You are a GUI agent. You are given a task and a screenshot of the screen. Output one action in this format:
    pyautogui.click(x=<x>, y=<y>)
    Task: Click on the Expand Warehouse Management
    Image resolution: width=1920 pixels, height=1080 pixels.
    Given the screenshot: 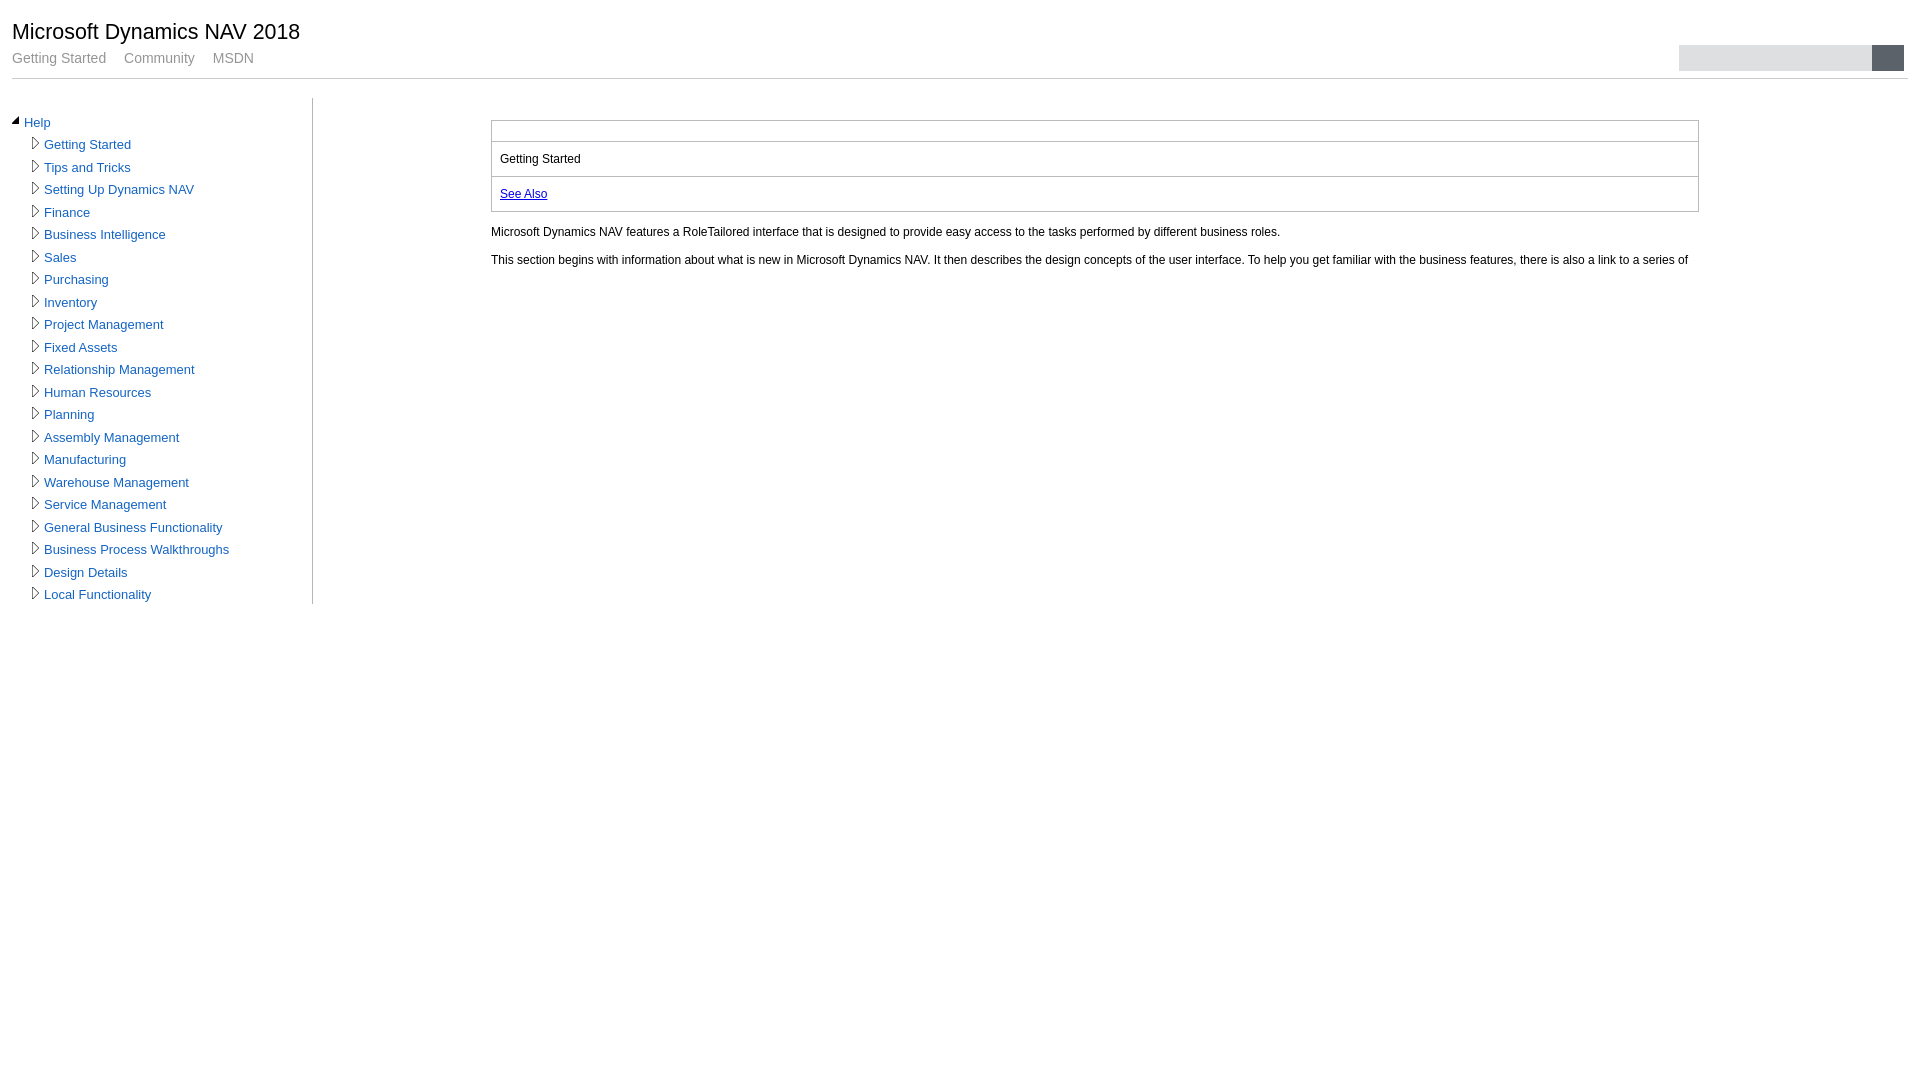 What is the action you would take?
    pyautogui.click(x=36, y=481)
    